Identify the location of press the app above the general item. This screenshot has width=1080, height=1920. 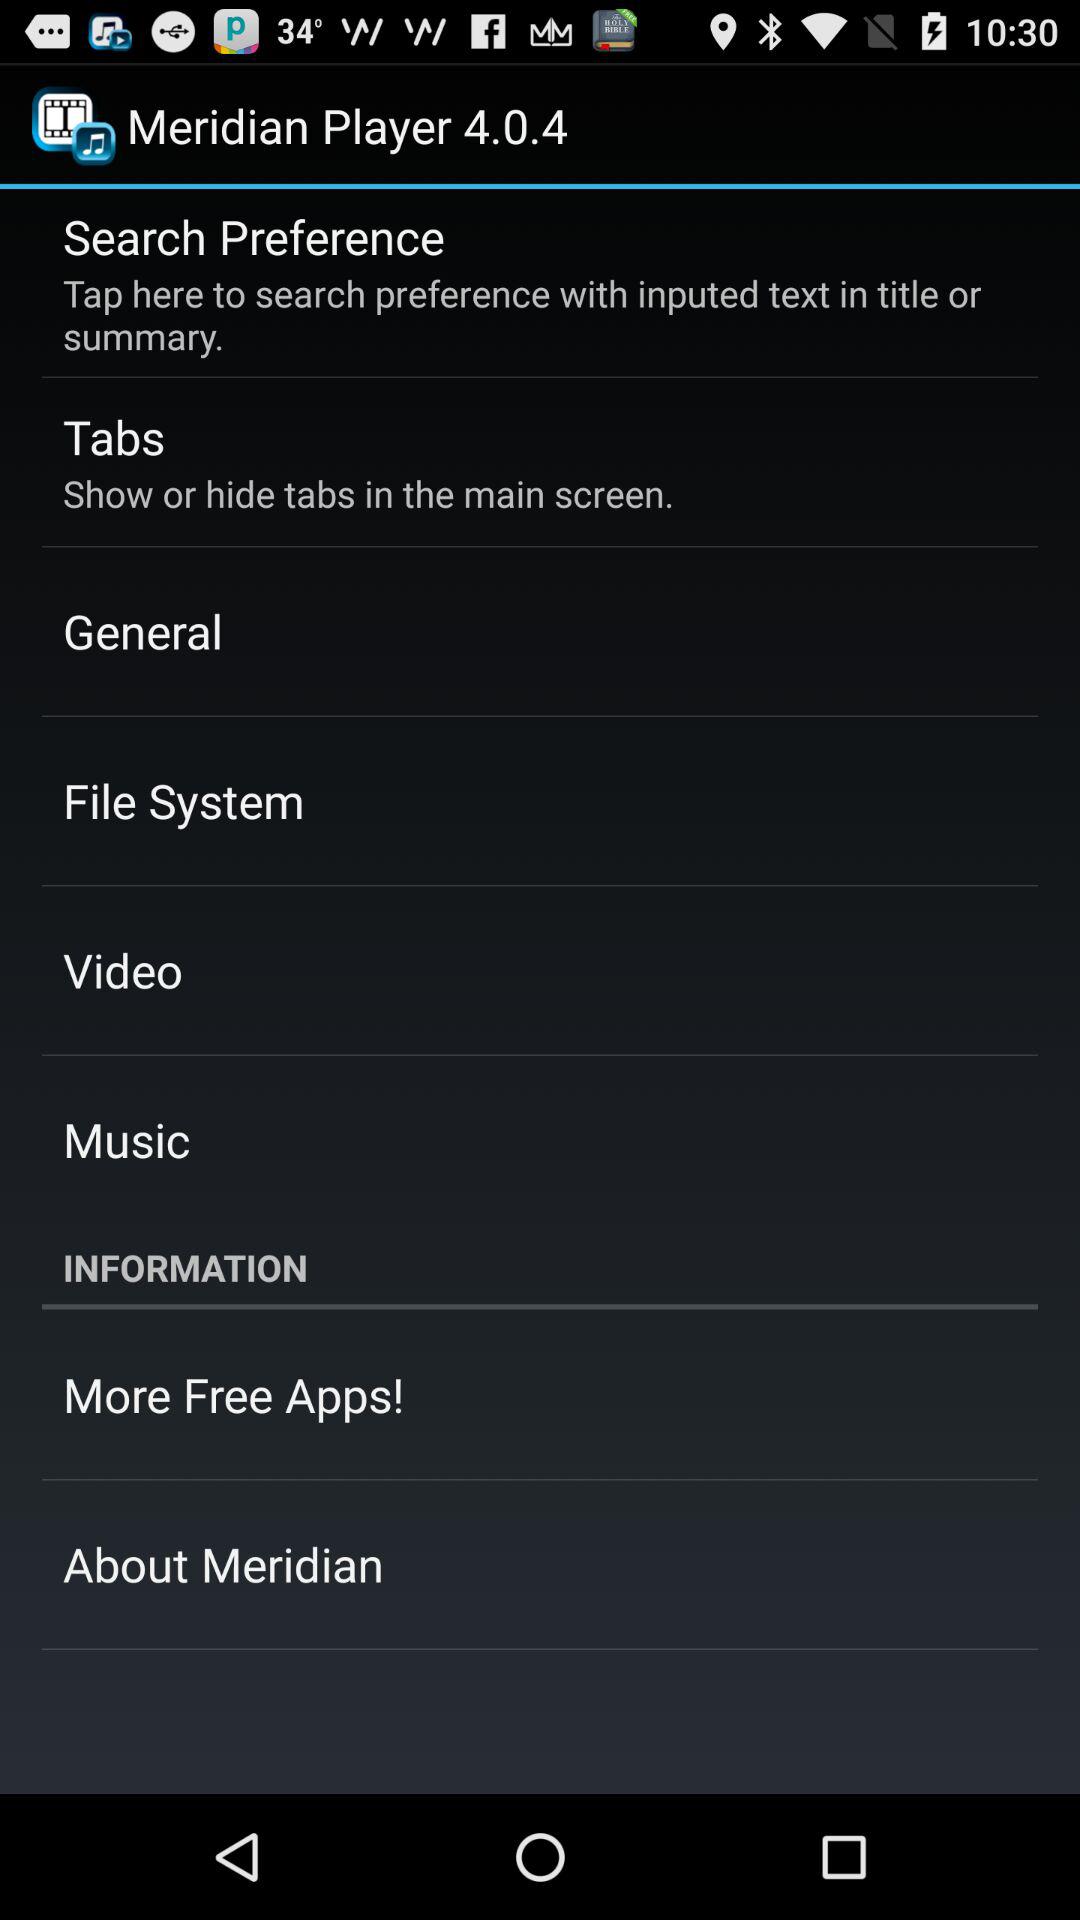
(368, 493).